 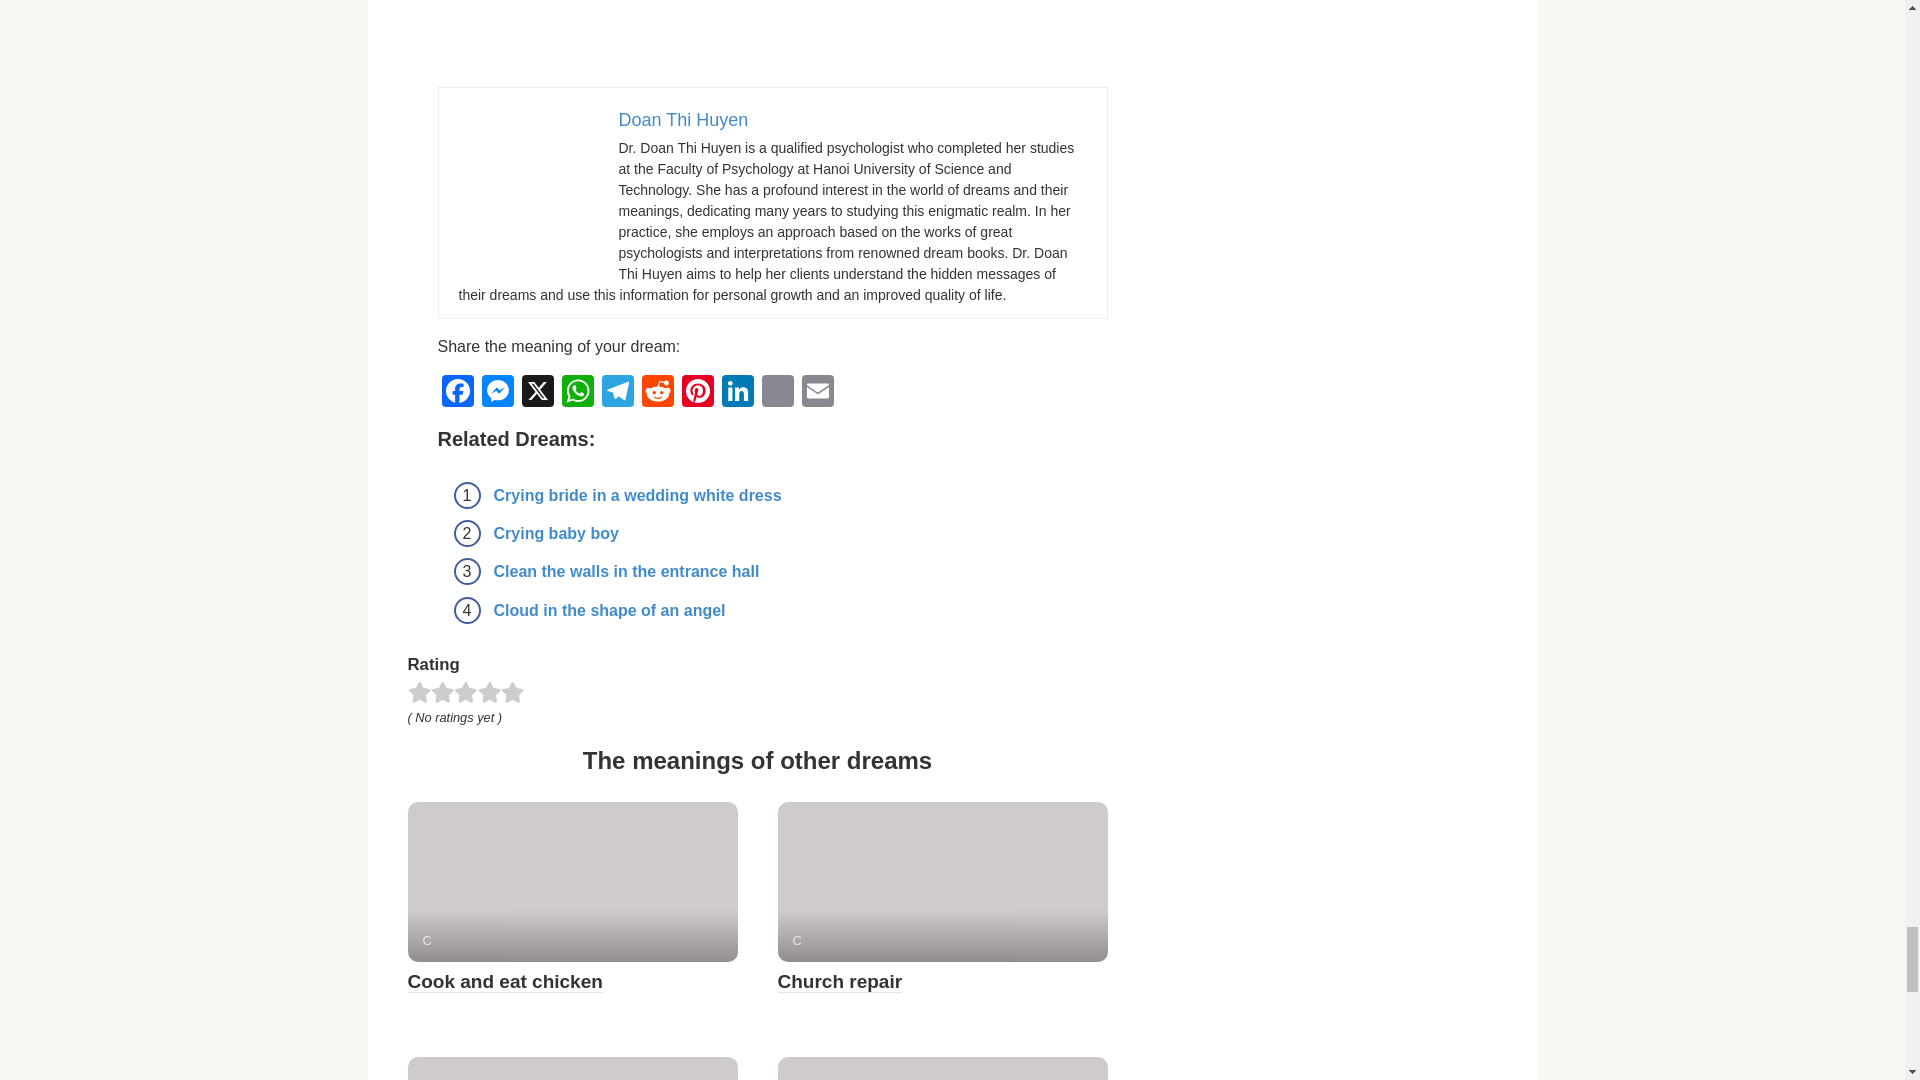 I want to click on Facebook, so click(x=458, y=392).